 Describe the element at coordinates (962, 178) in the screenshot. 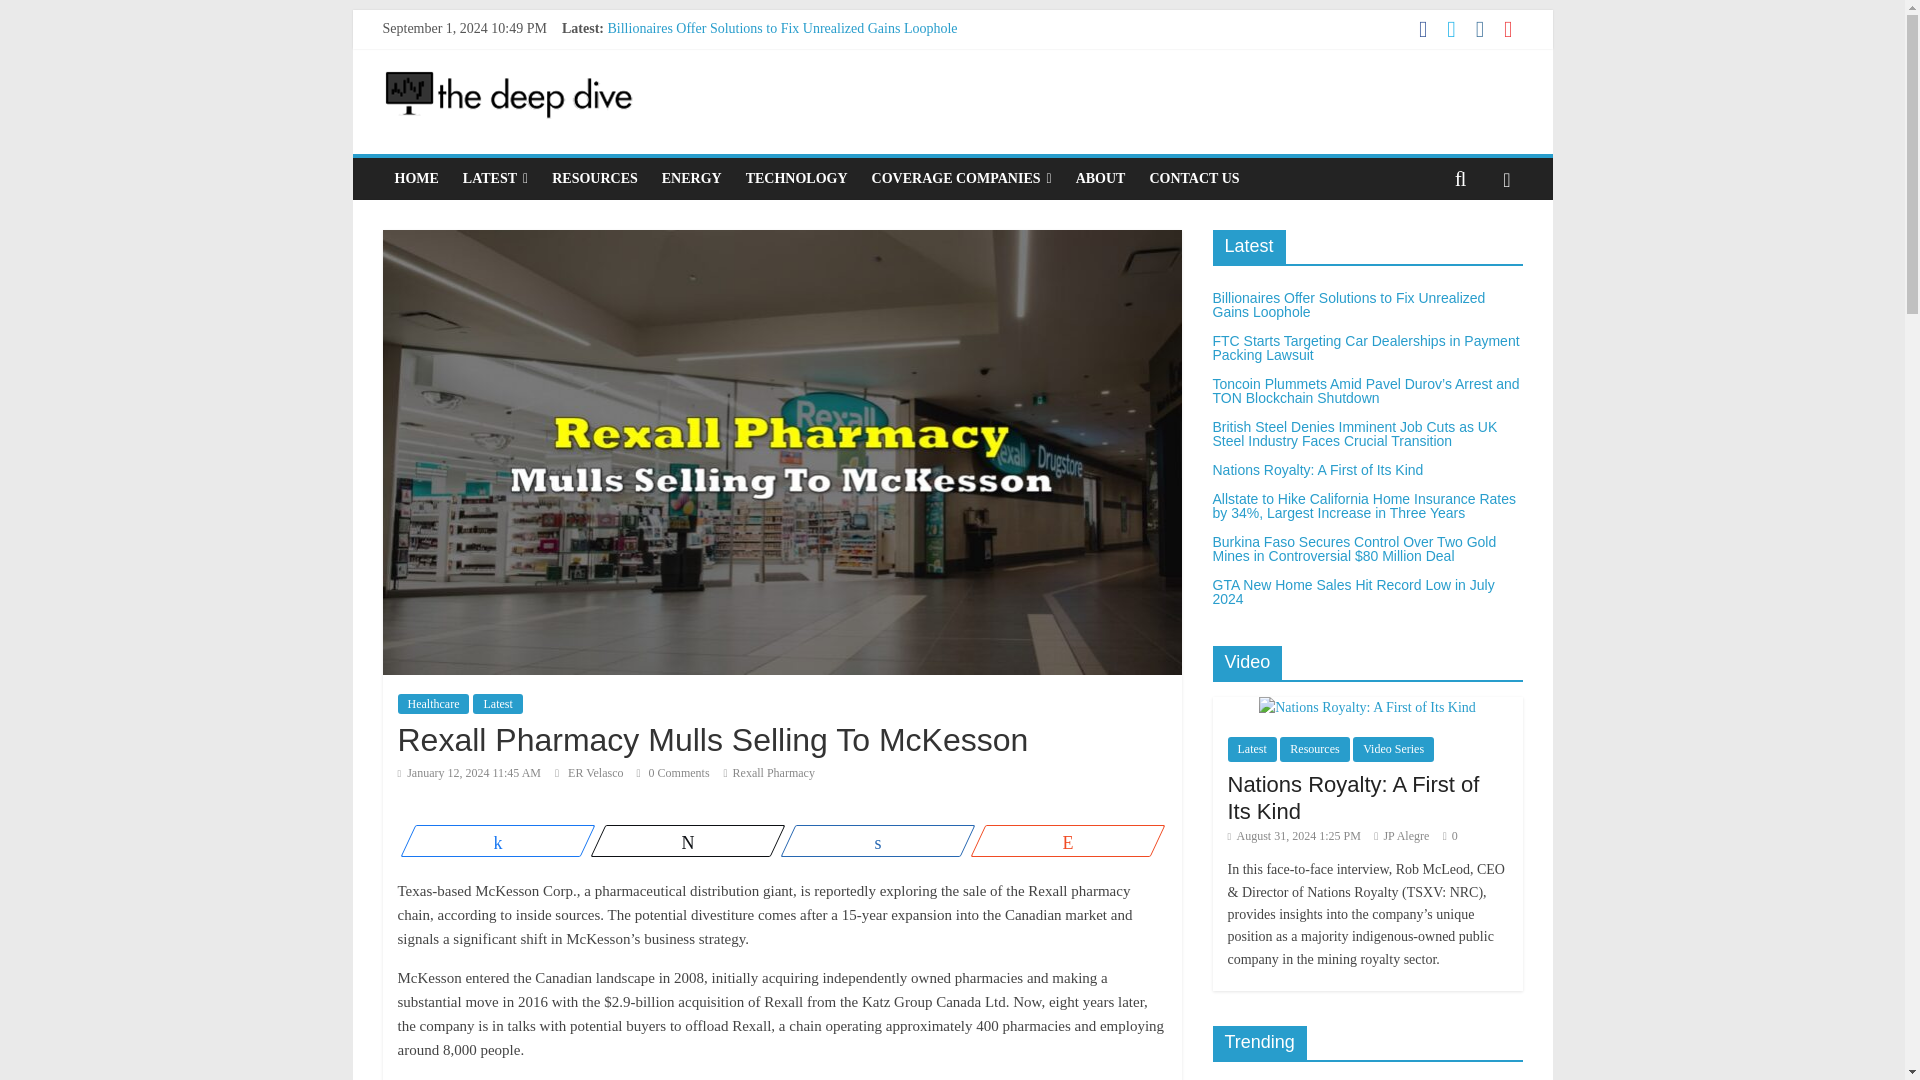

I see `COVERAGE COMPANIES` at that location.